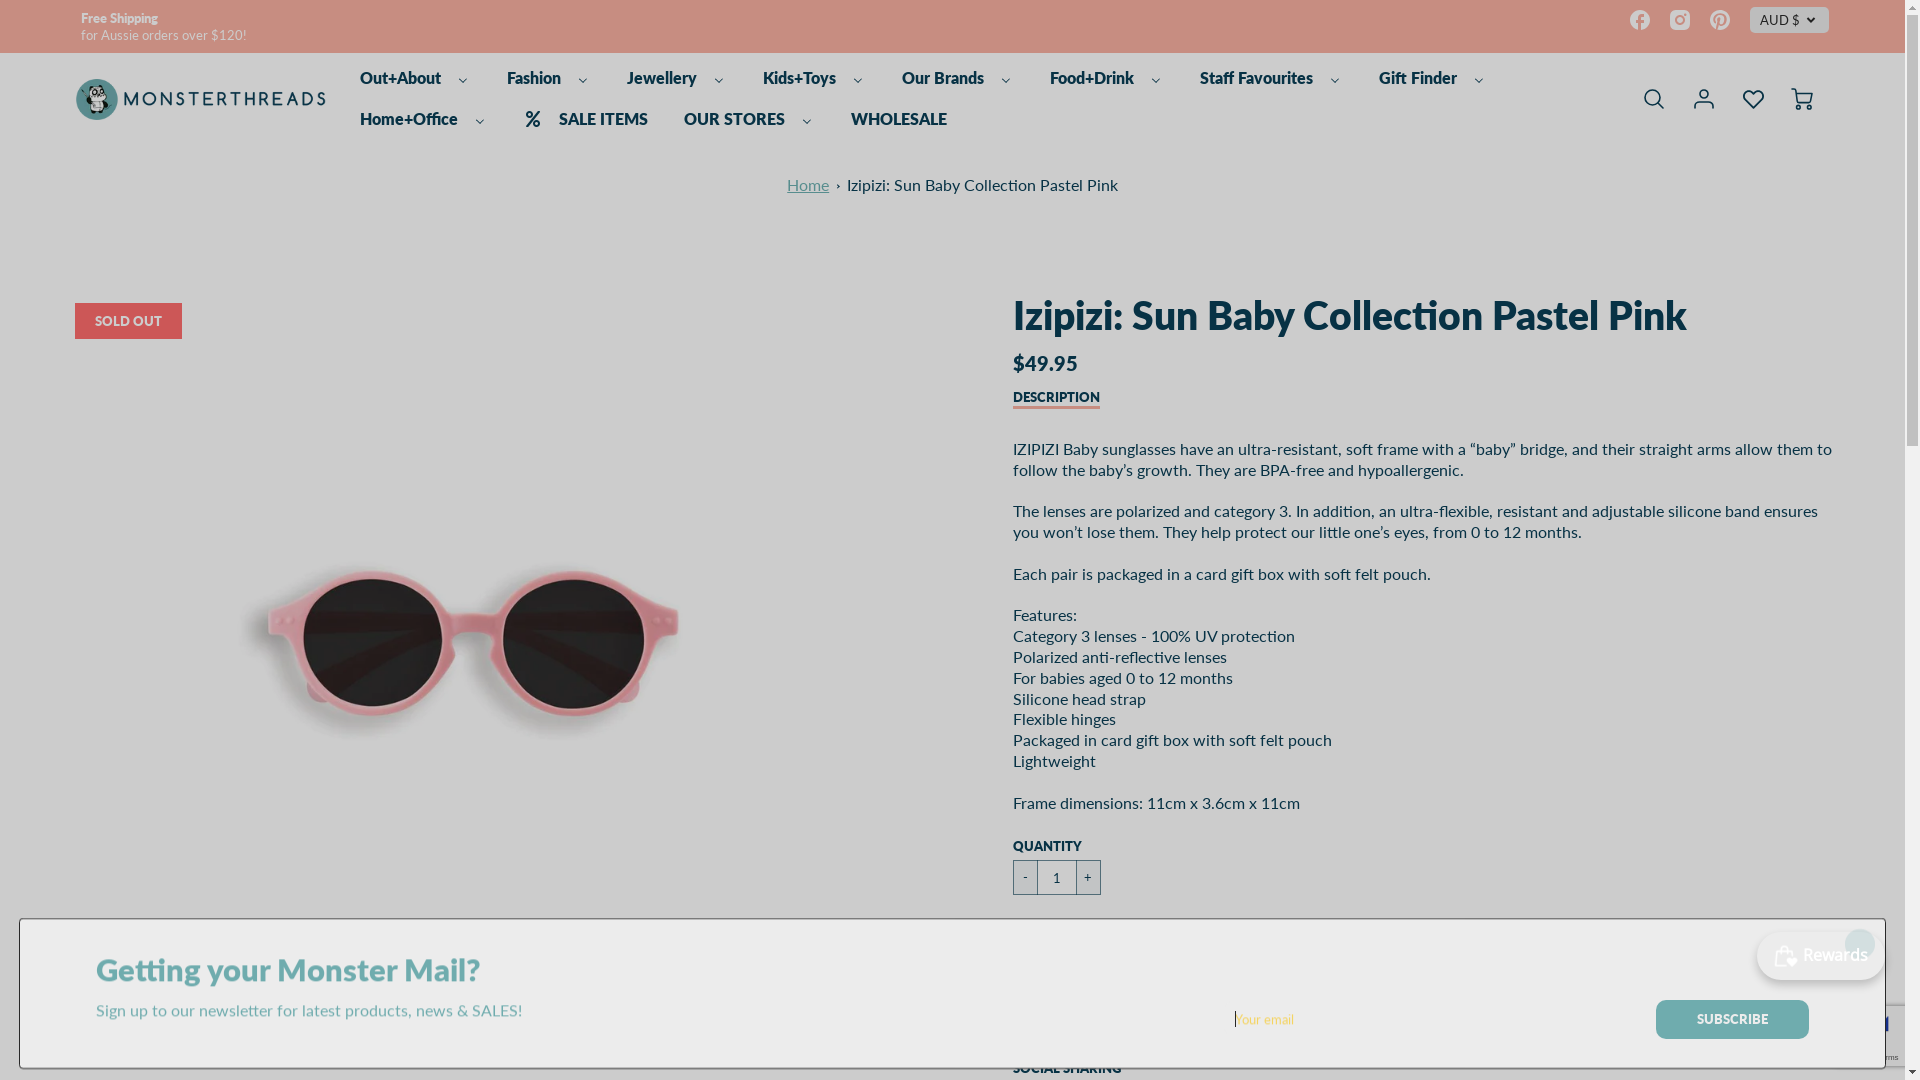 This screenshot has height=1080, width=1920. What do you see at coordinates (422, 120) in the screenshot?
I see `Home+Office` at bounding box center [422, 120].